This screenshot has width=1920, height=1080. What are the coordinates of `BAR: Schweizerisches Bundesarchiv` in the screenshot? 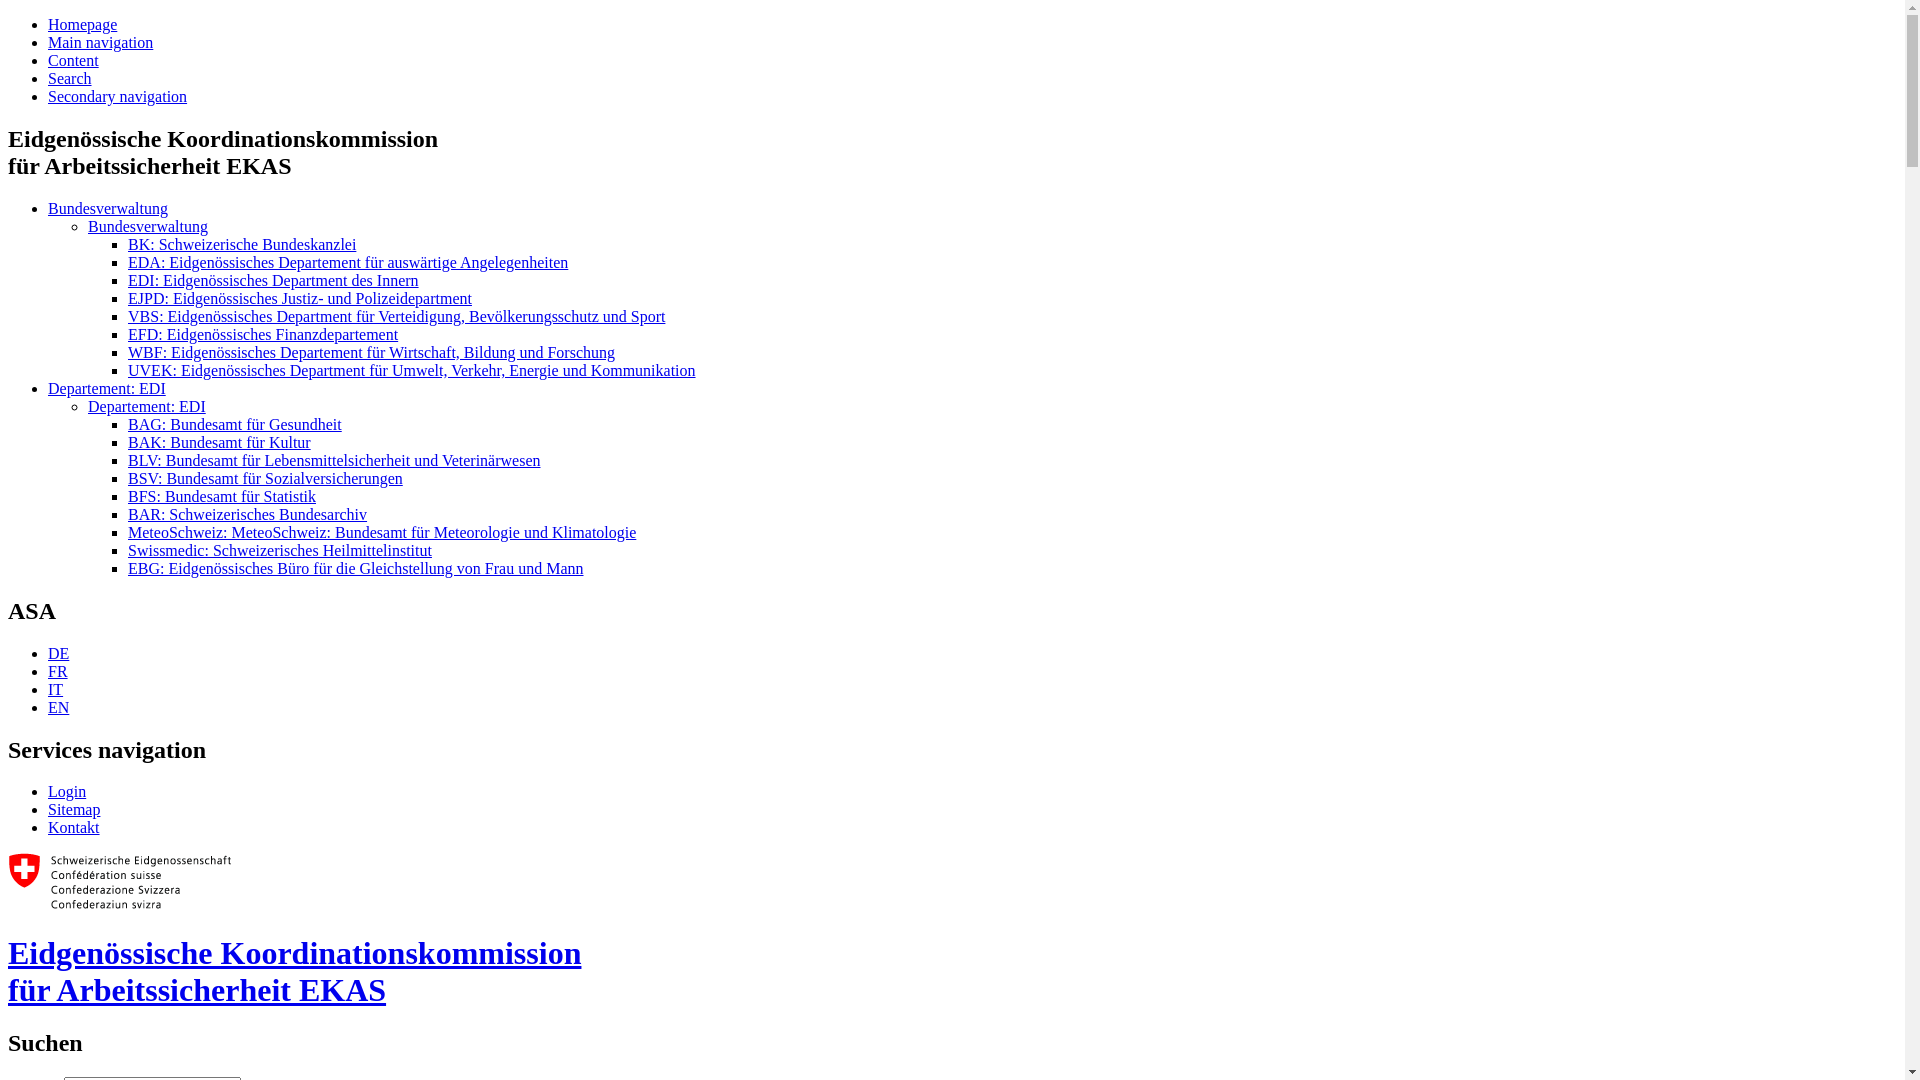 It's located at (248, 514).